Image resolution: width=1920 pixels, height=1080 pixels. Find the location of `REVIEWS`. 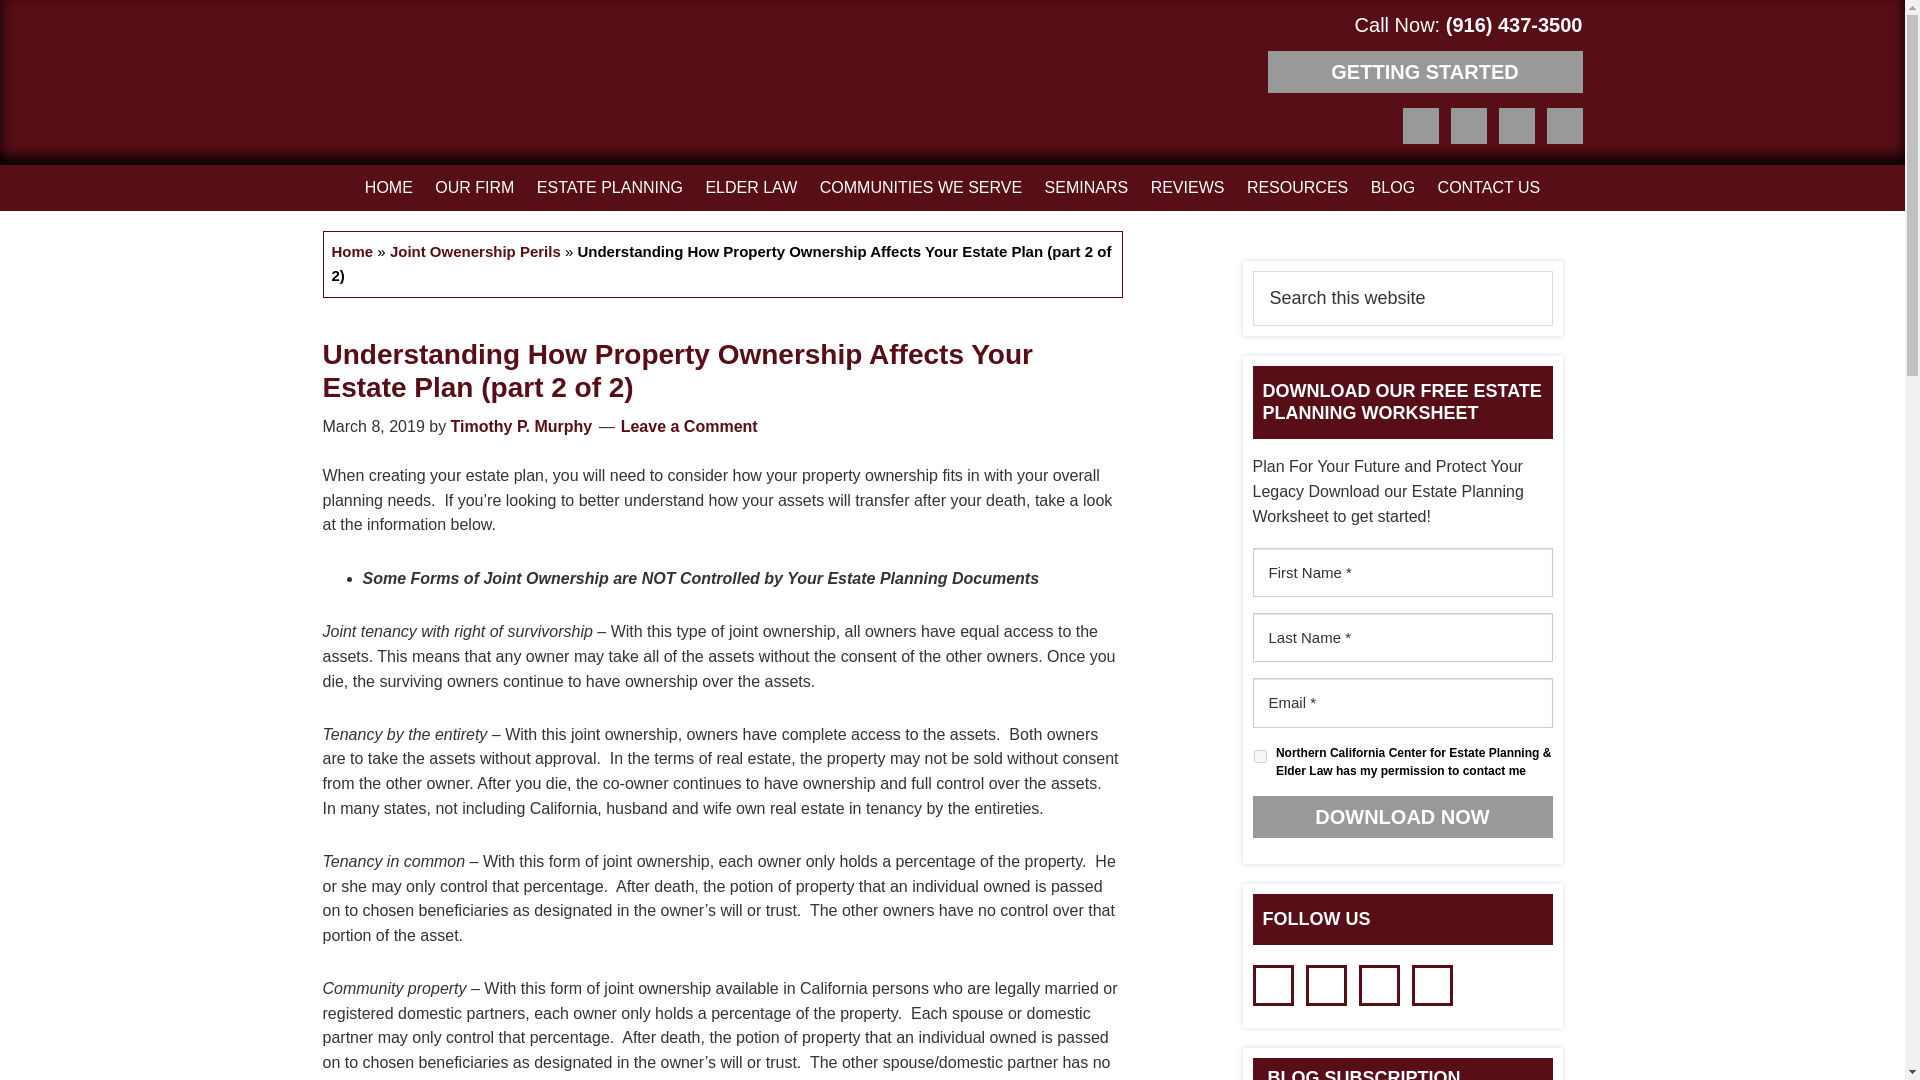

REVIEWS is located at coordinates (1188, 188).